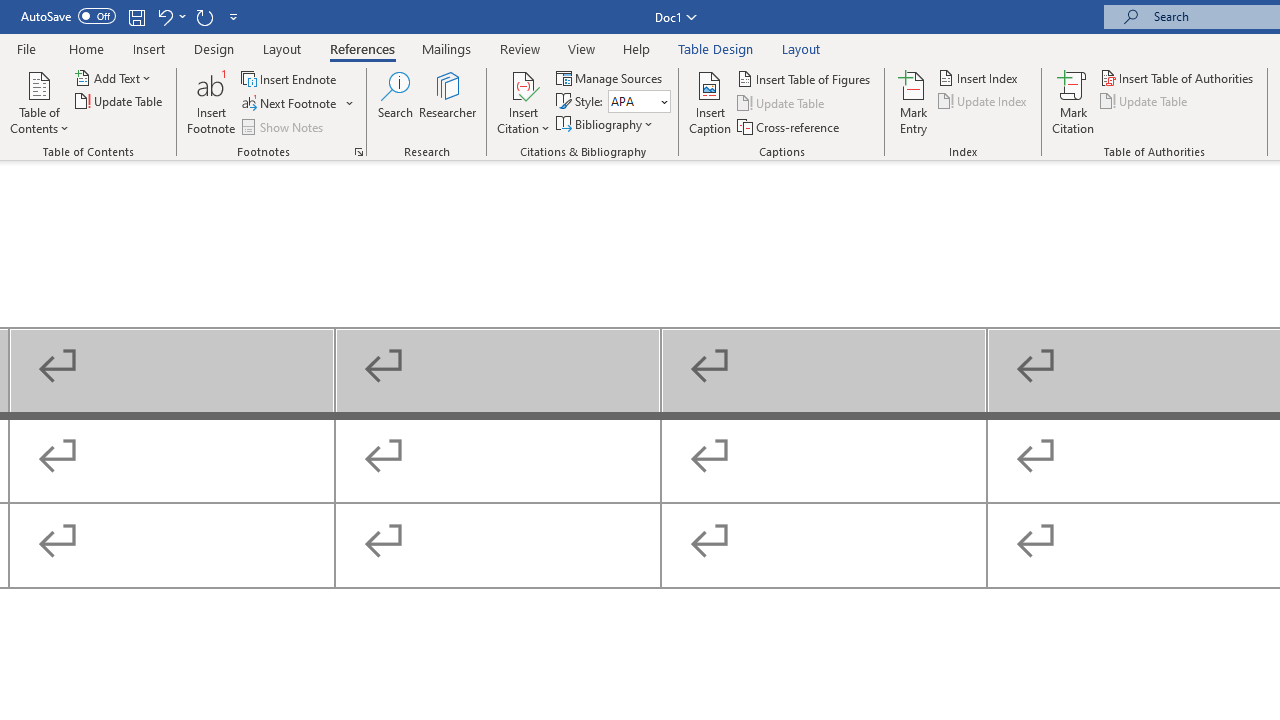 This screenshot has width=1280, height=720. What do you see at coordinates (448, 102) in the screenshot?
I see `Researcher` at bounding box center [448, 102].